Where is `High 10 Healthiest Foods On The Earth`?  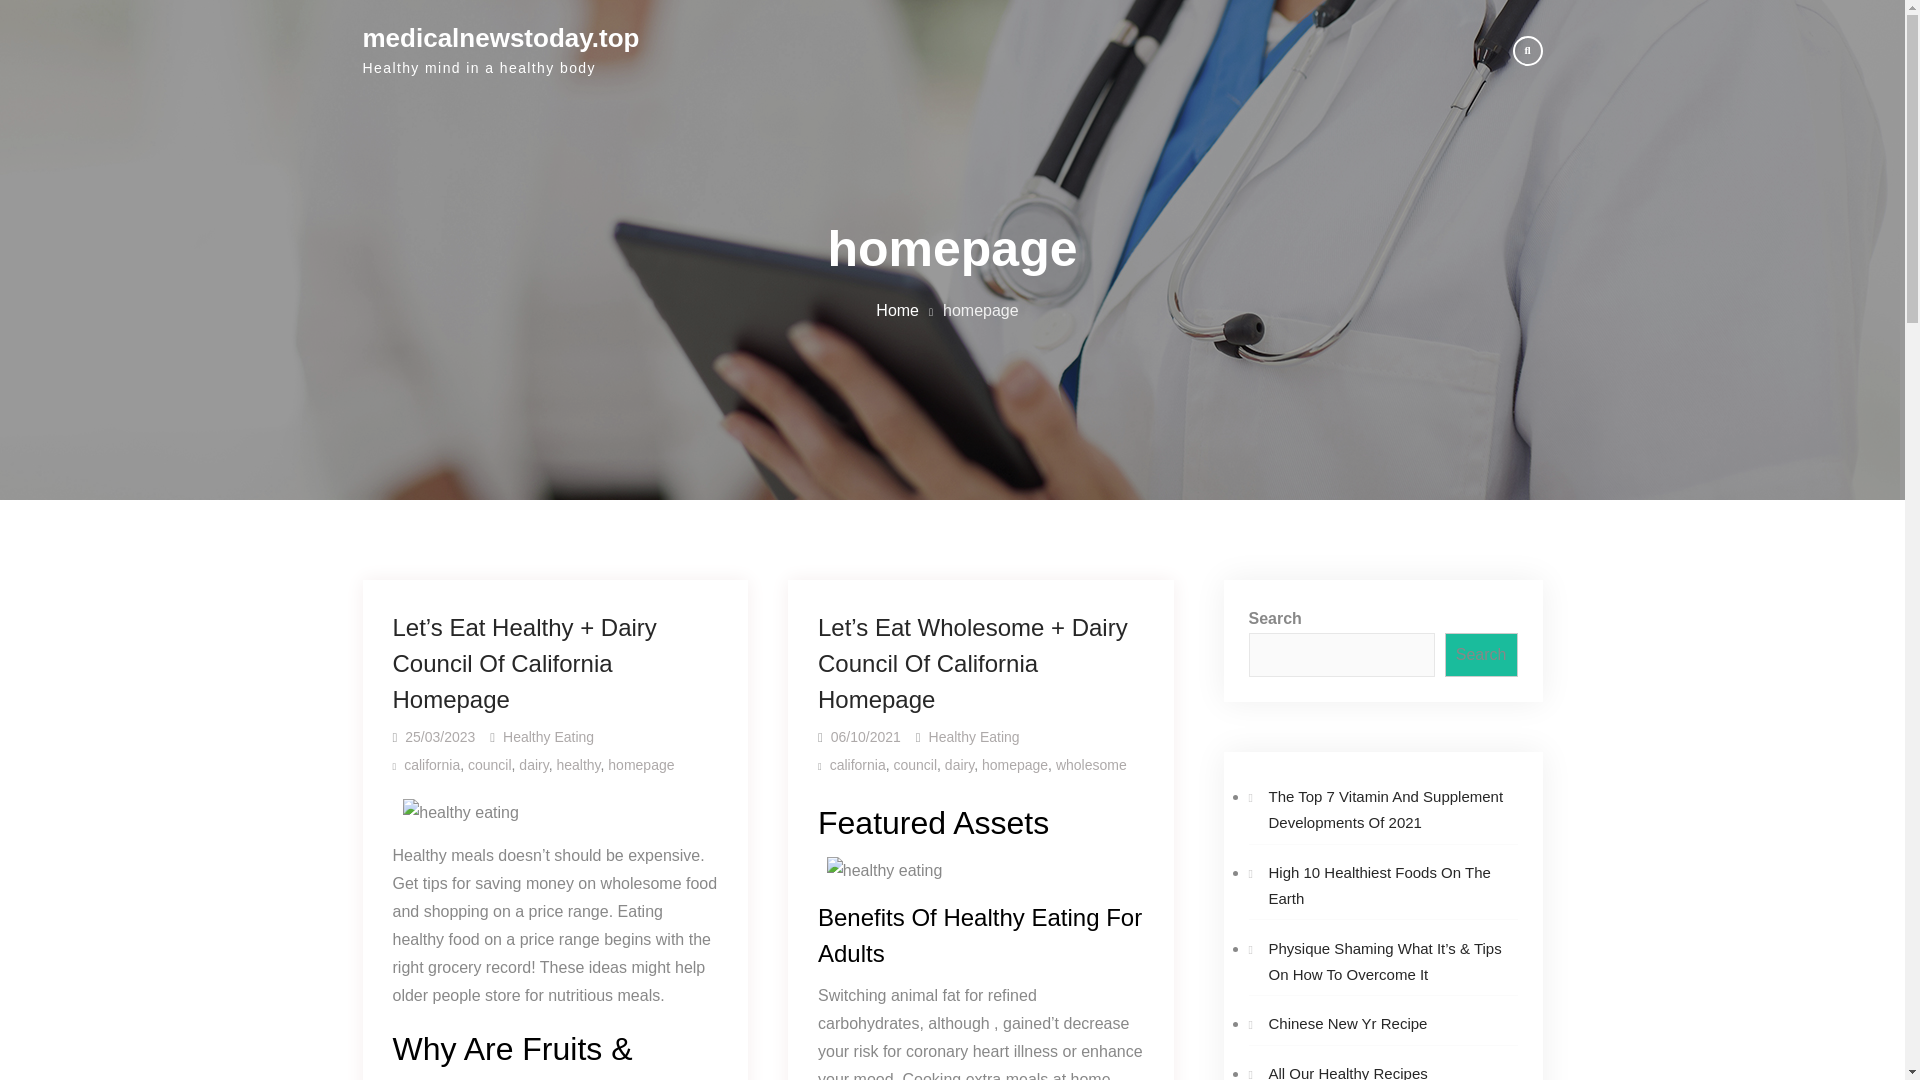 High 10 Healthiest Foods On The Earth is located at coordinates (1378, 886).